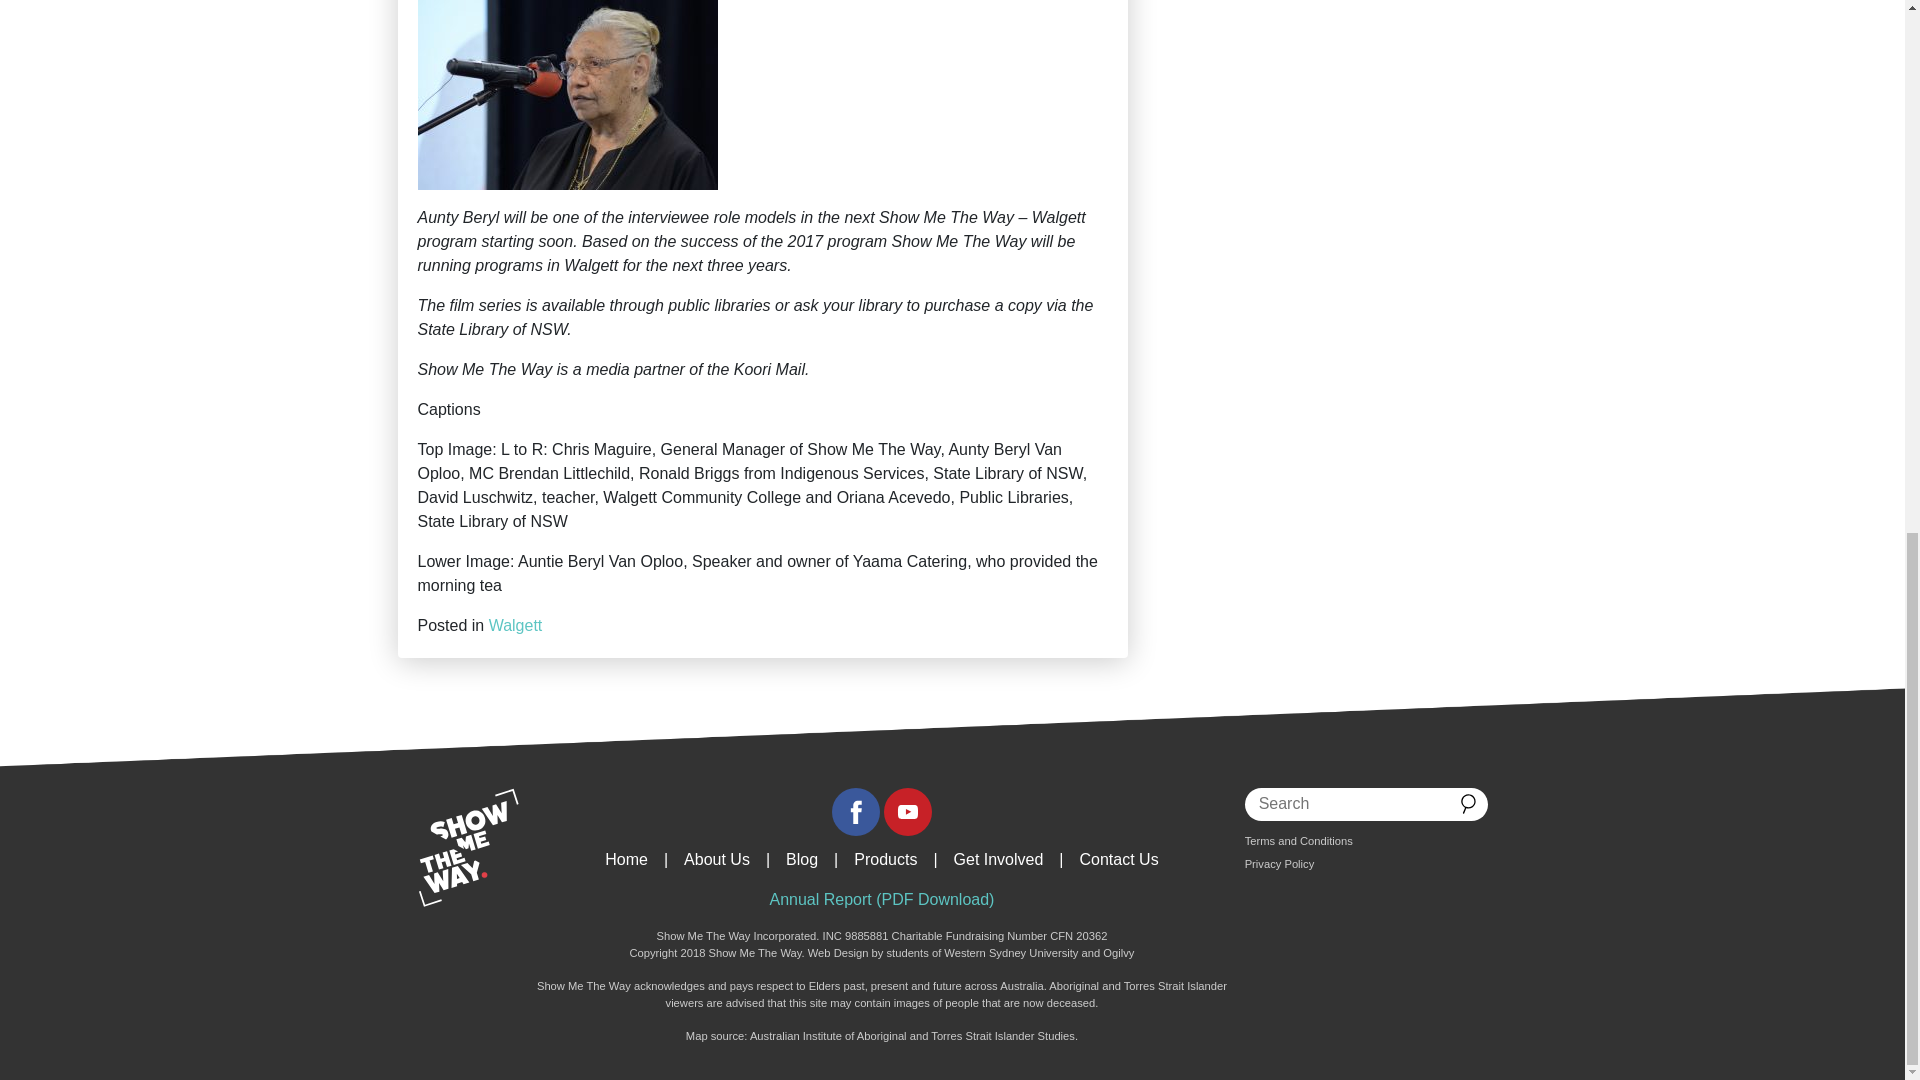 Image resolution: width=1920 pixels, height=1080 pixels. What do you see at coordinates (886, 860) in the screenshot?
I see `Products` at bounding box center [886, 860].